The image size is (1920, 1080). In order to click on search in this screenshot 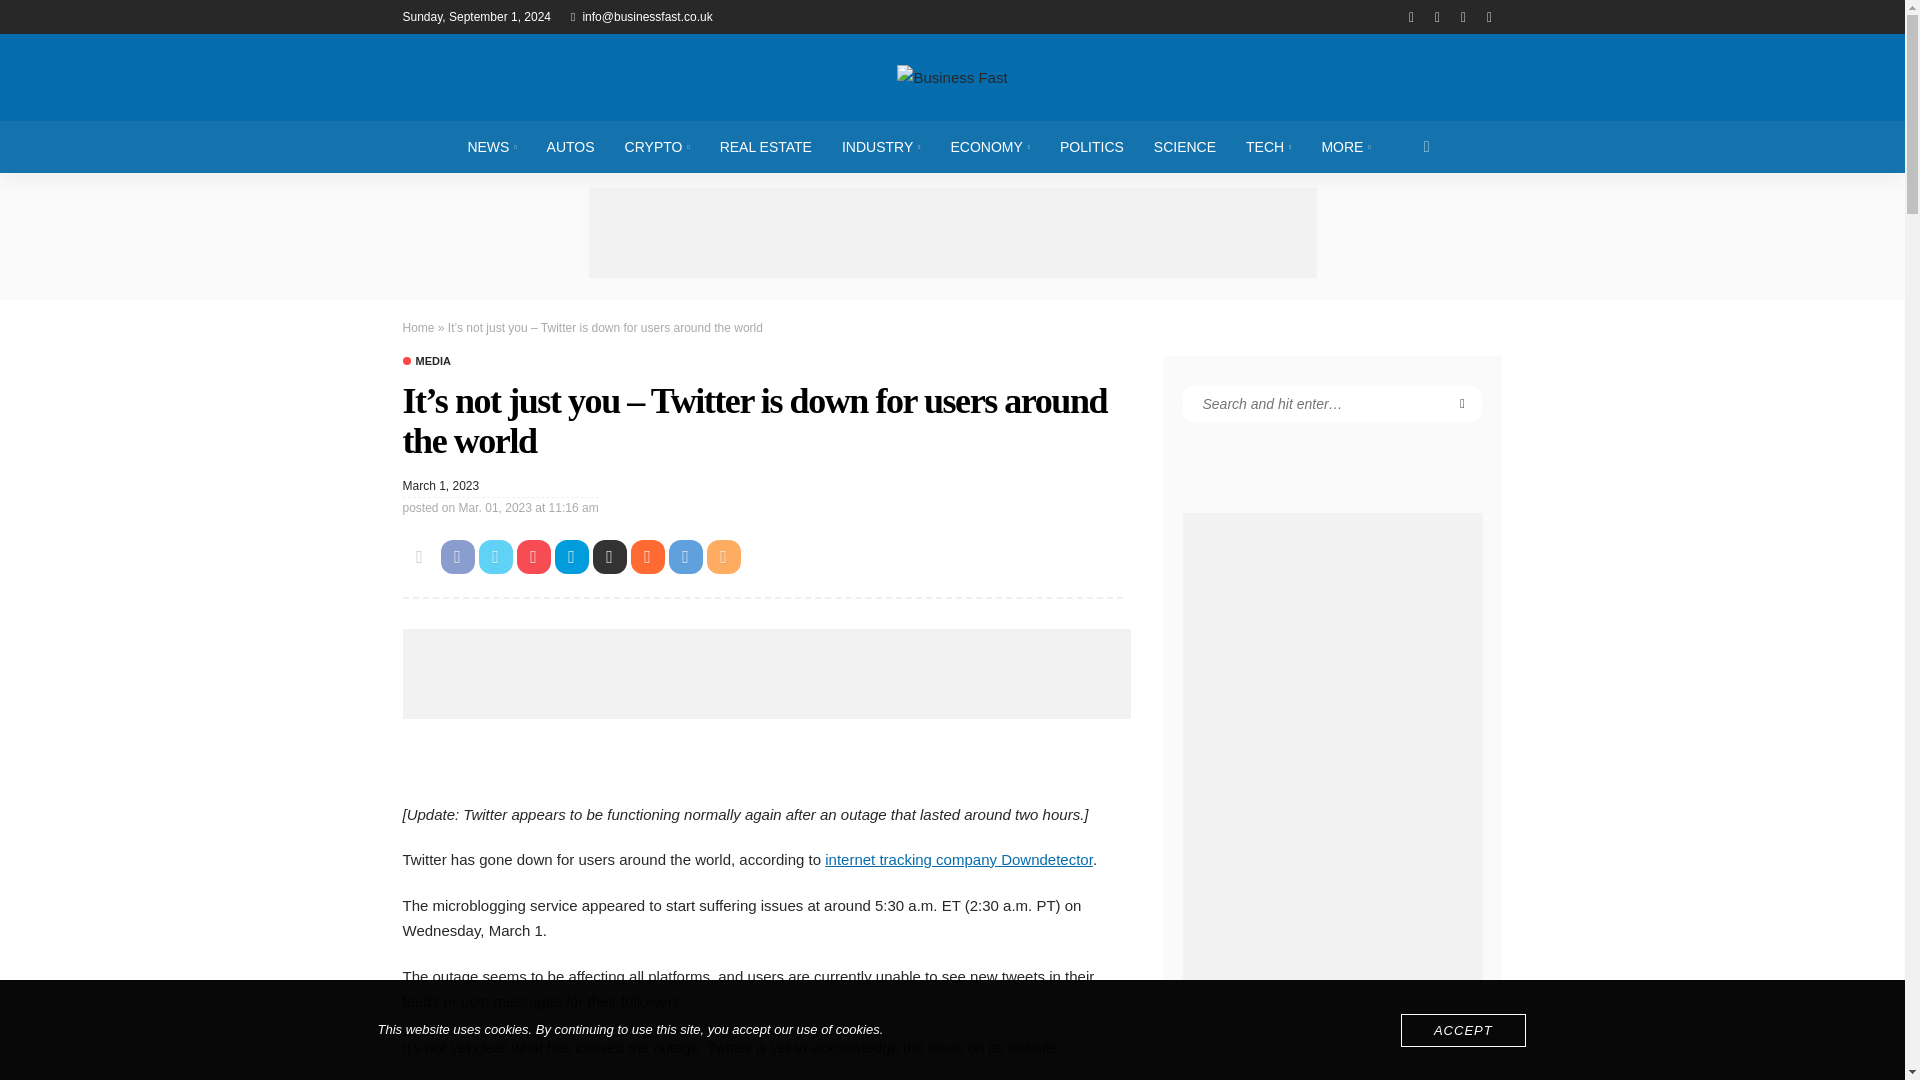, I will do `click(1427, 146)`.